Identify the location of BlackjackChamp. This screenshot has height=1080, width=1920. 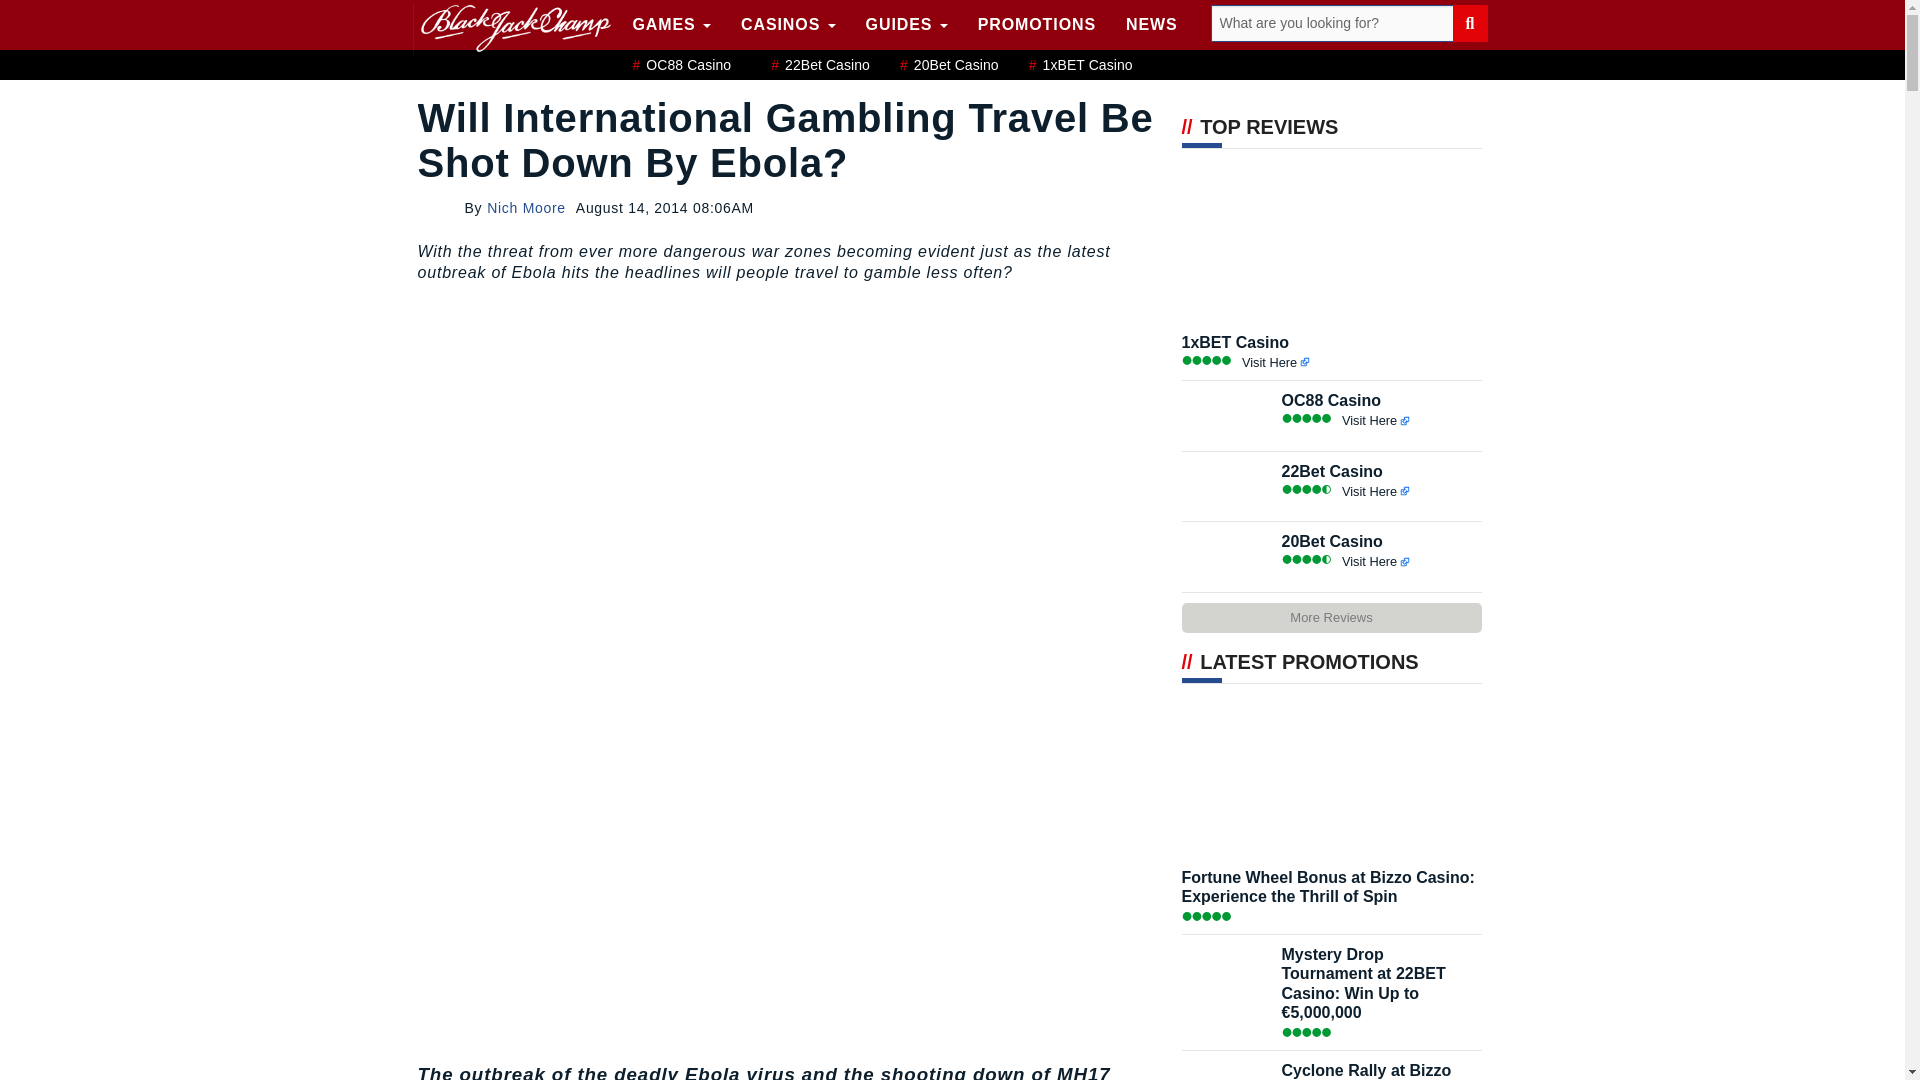
(512, 28).